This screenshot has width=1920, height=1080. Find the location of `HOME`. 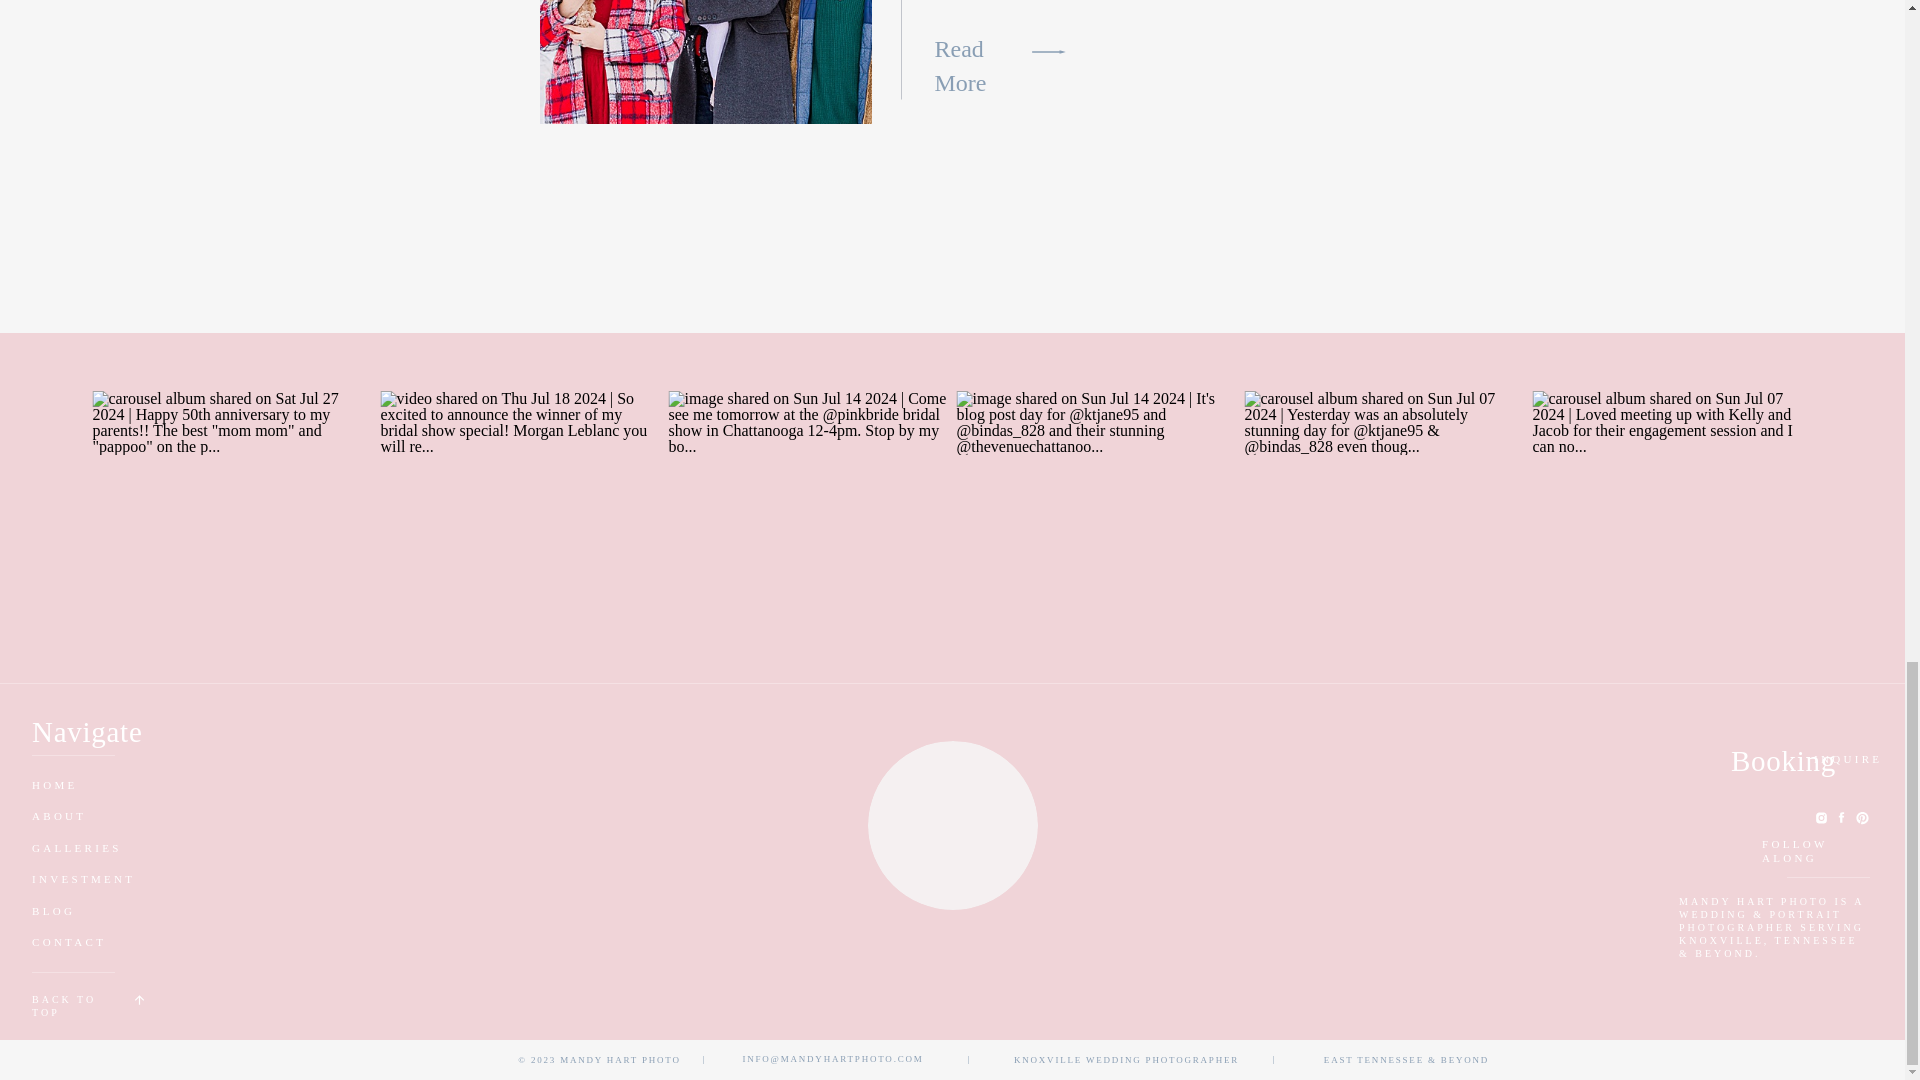

HOME is located at coordinates (57, 785).